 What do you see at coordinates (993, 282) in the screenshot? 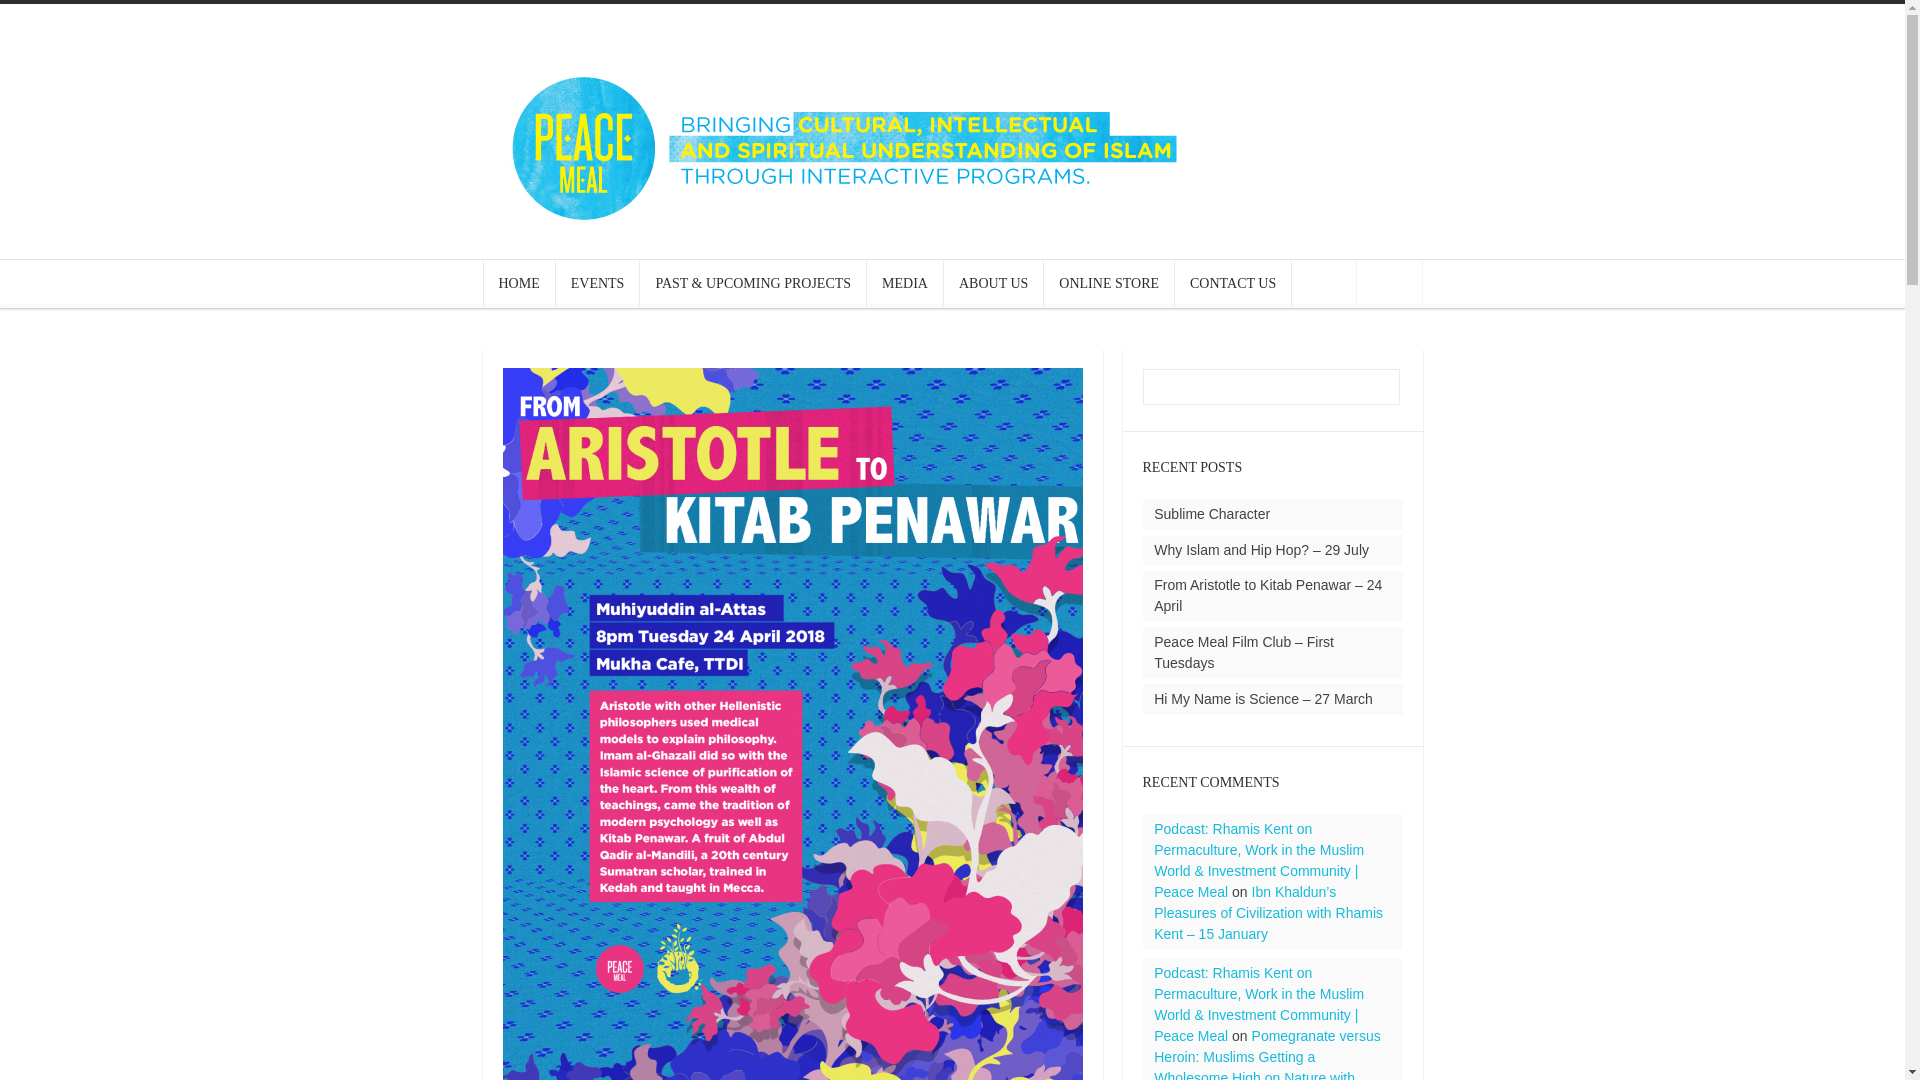
I see `ABOUT US` at bounding box center [993, 282].